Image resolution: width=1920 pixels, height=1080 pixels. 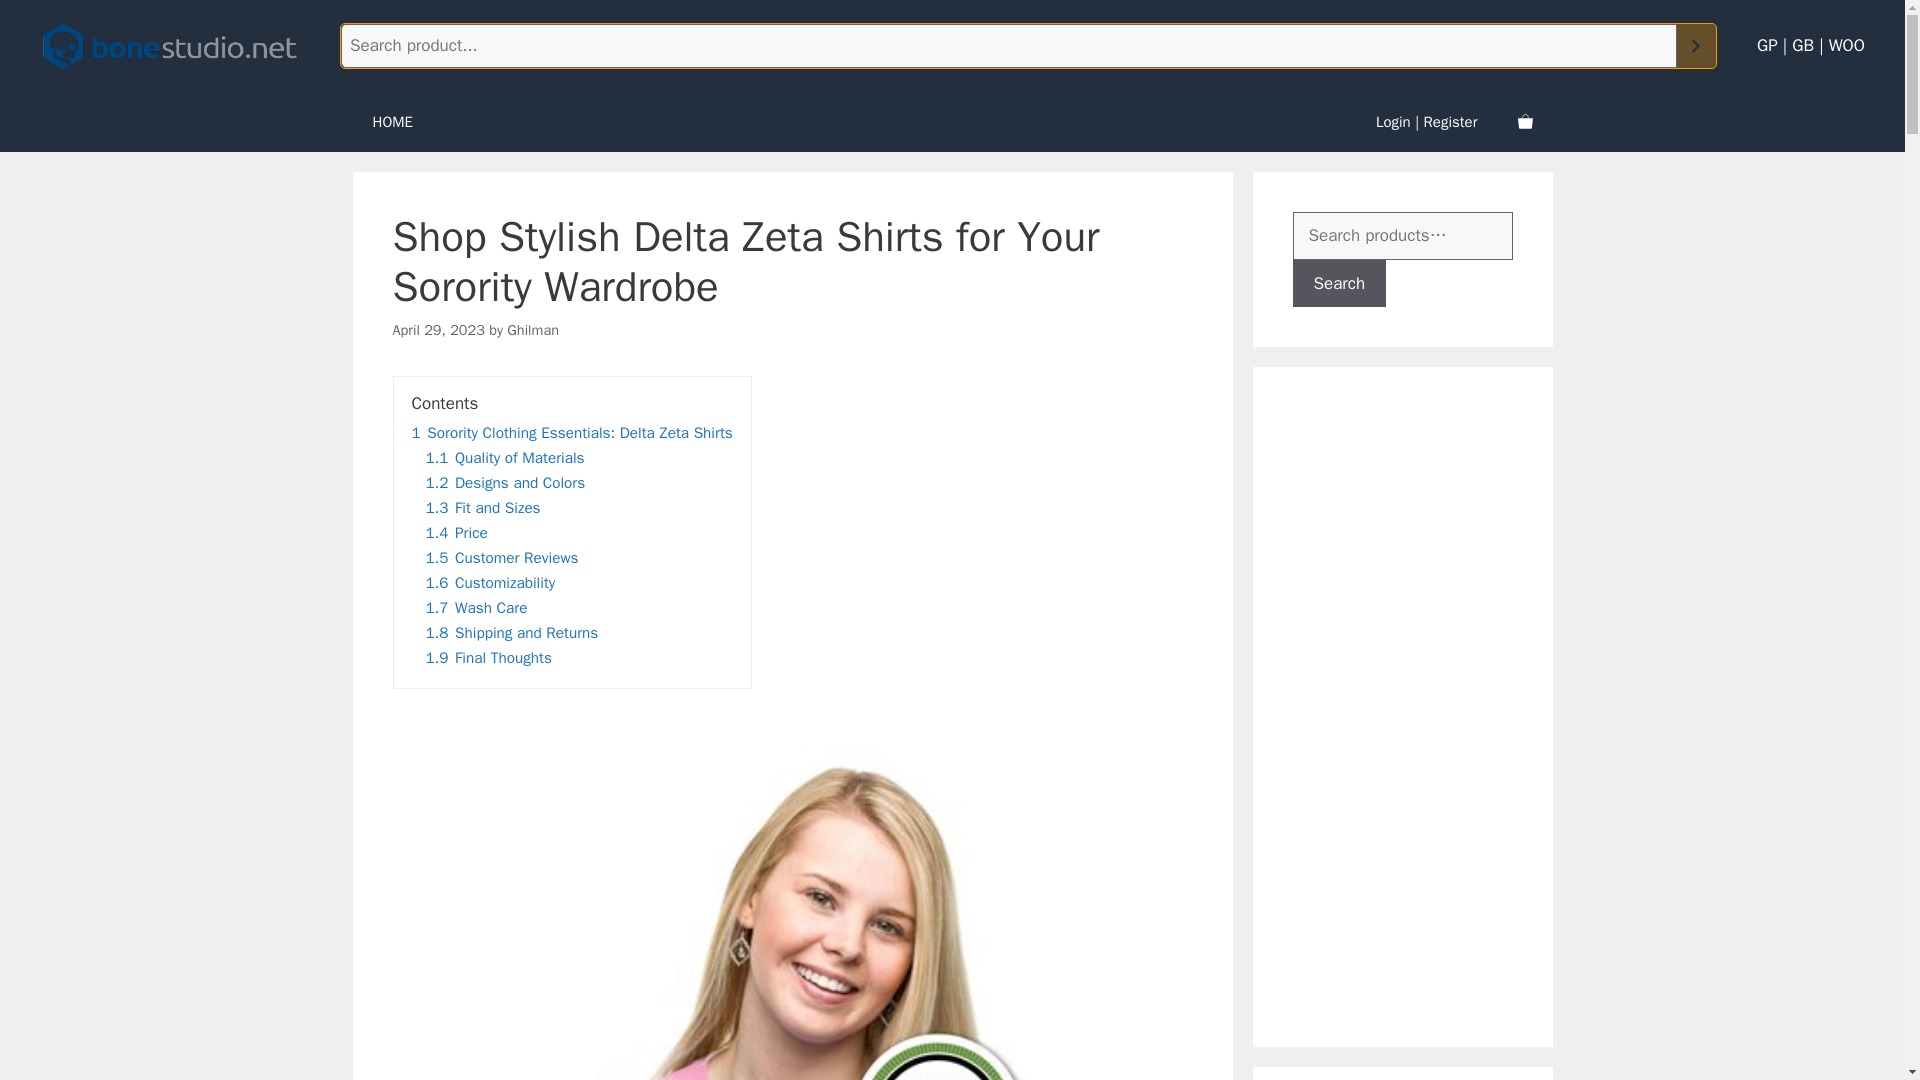 What do you see at coordinates (506, 458) in the screenshot?
I see `1.1 Quality of Materials` at bounding box center [506, 458].